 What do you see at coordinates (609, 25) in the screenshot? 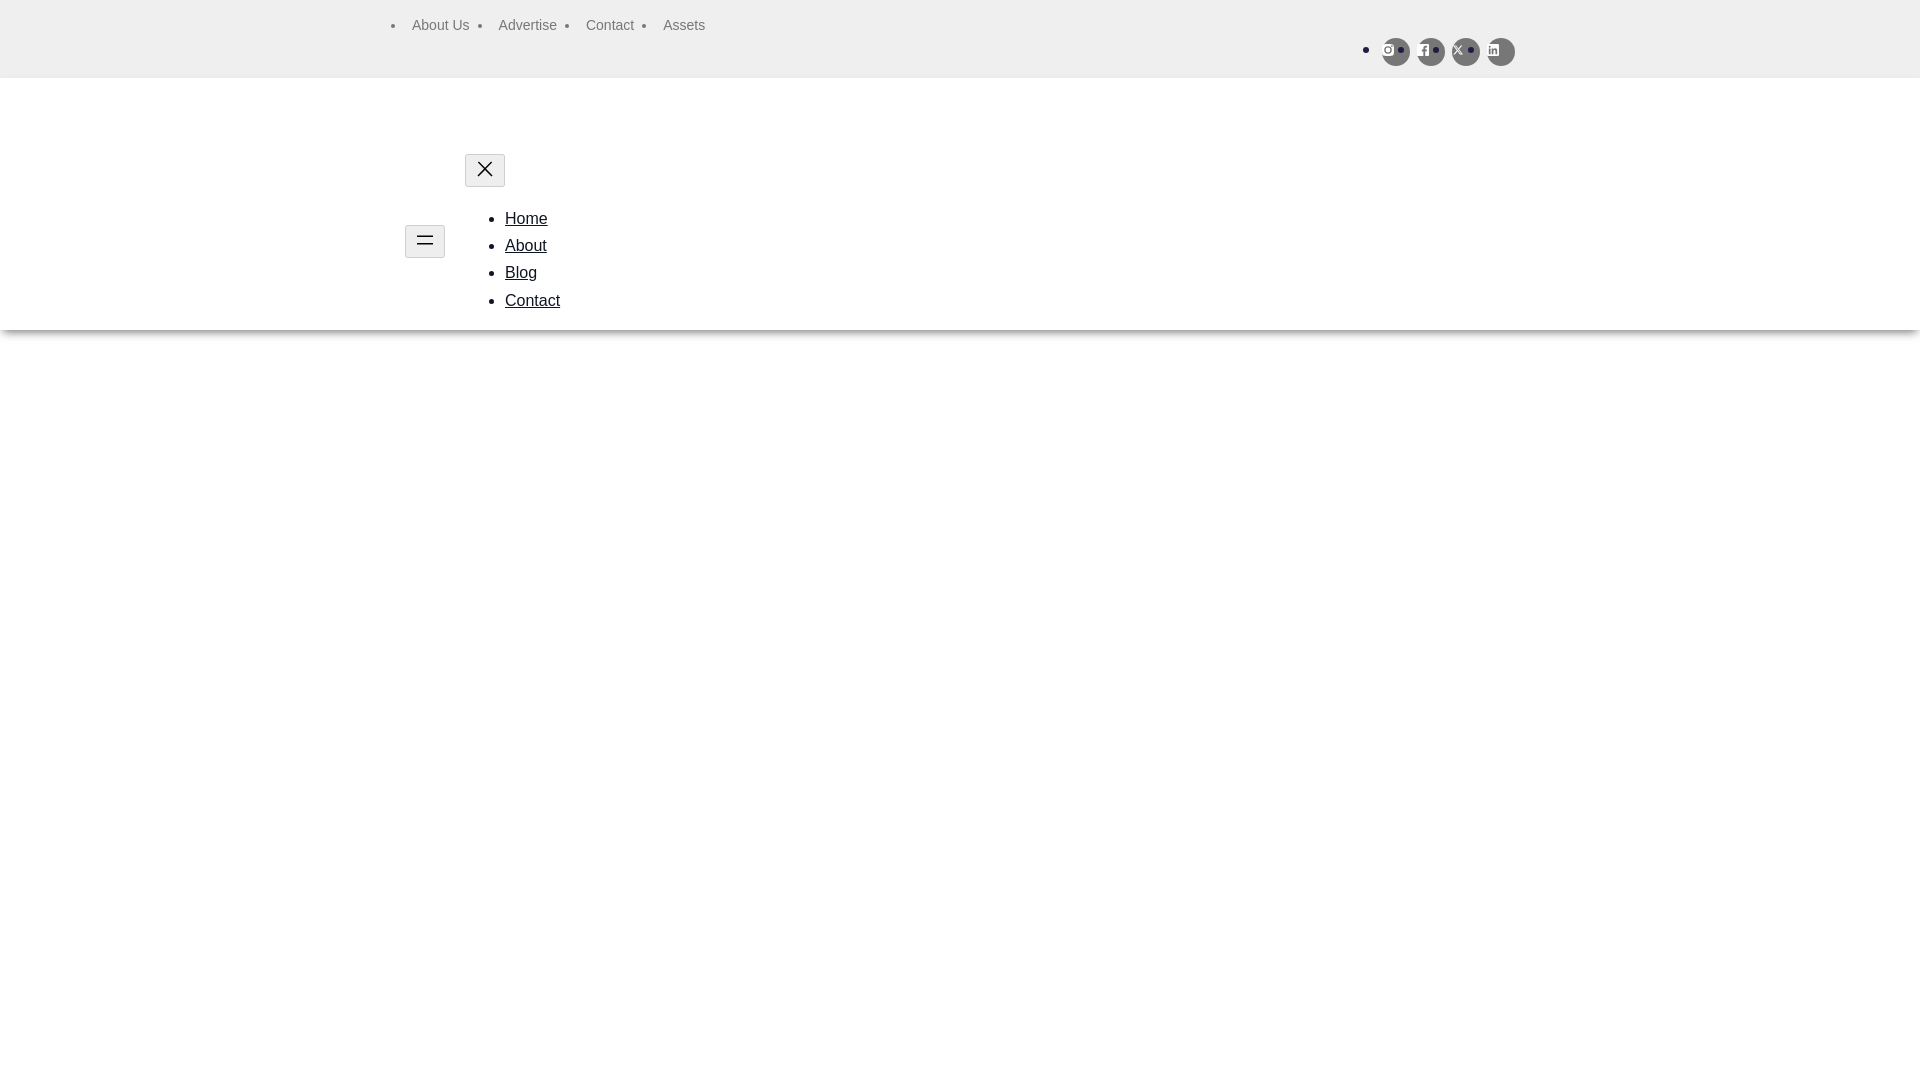
I see `Contact` at bounding box center [609, 25].